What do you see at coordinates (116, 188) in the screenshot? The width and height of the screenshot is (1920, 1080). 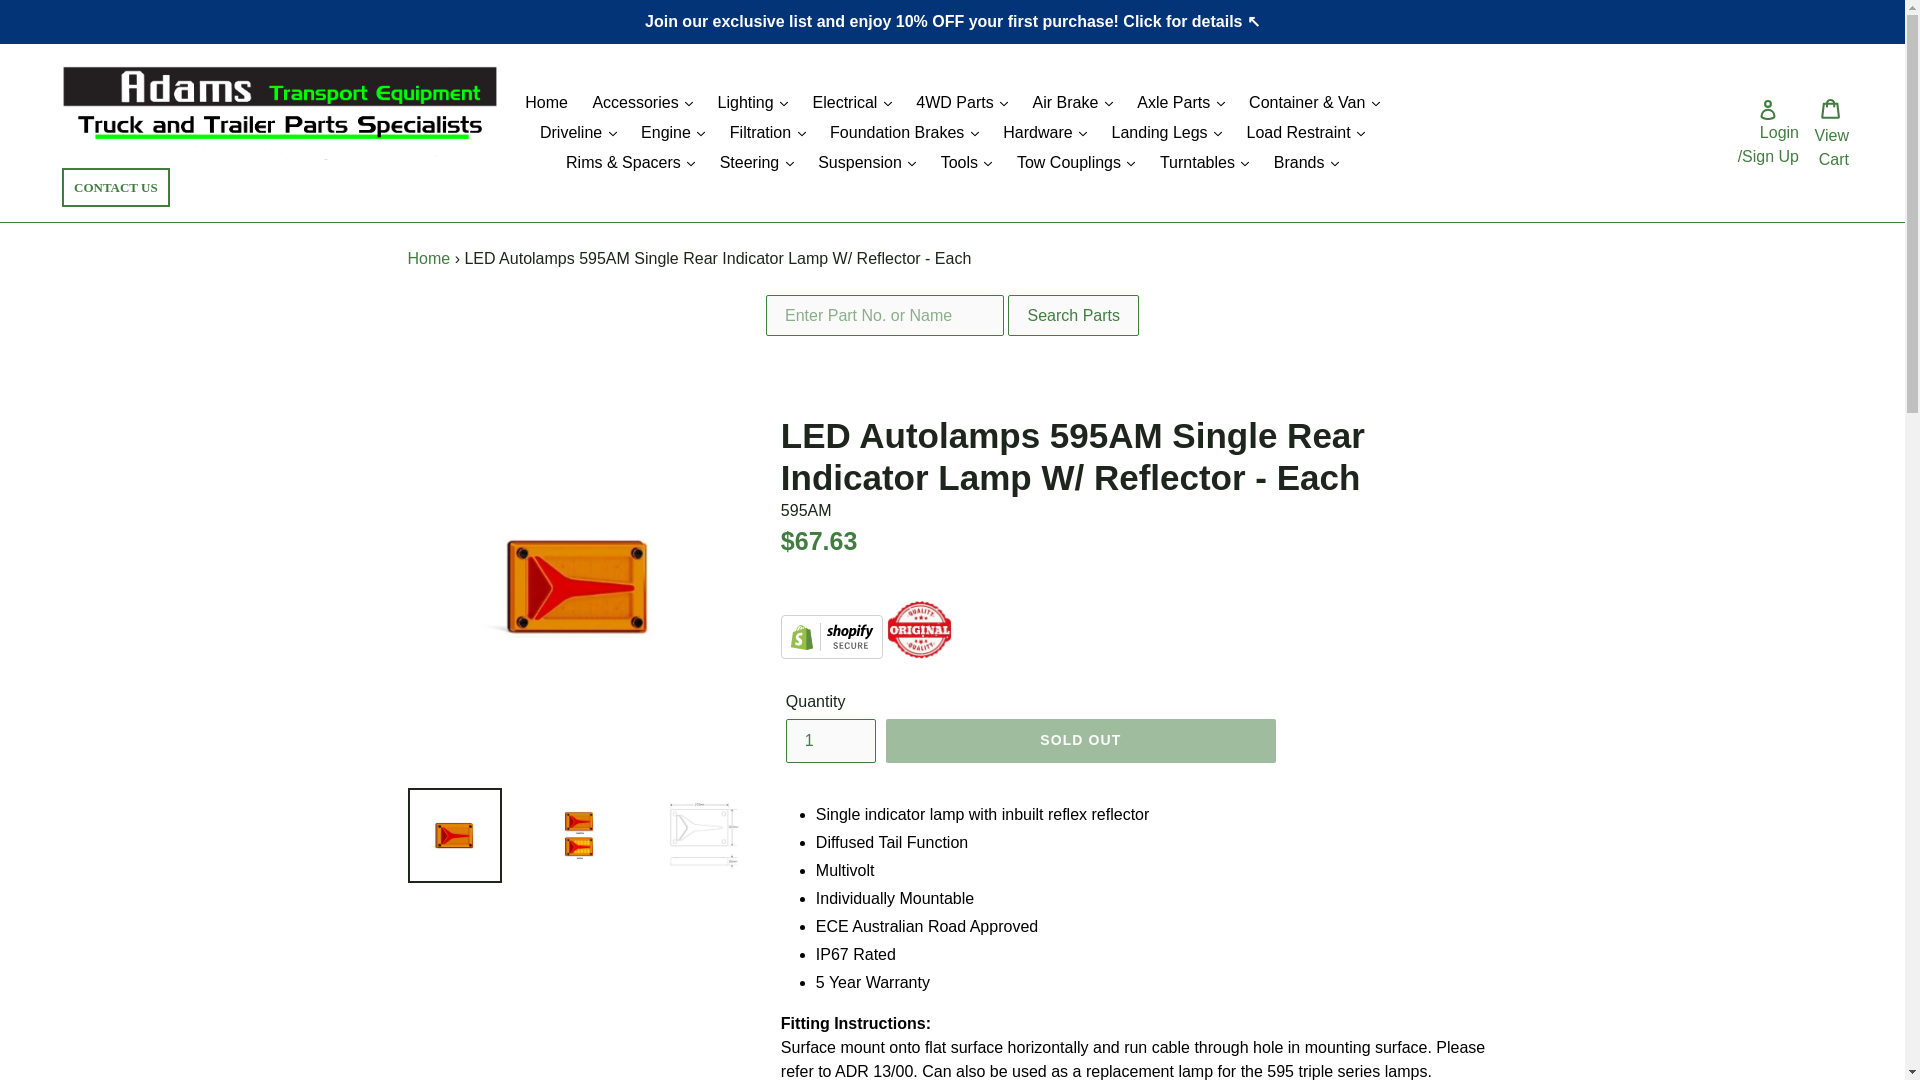 I see `CONTACT US` at bounding box center [116, 188].